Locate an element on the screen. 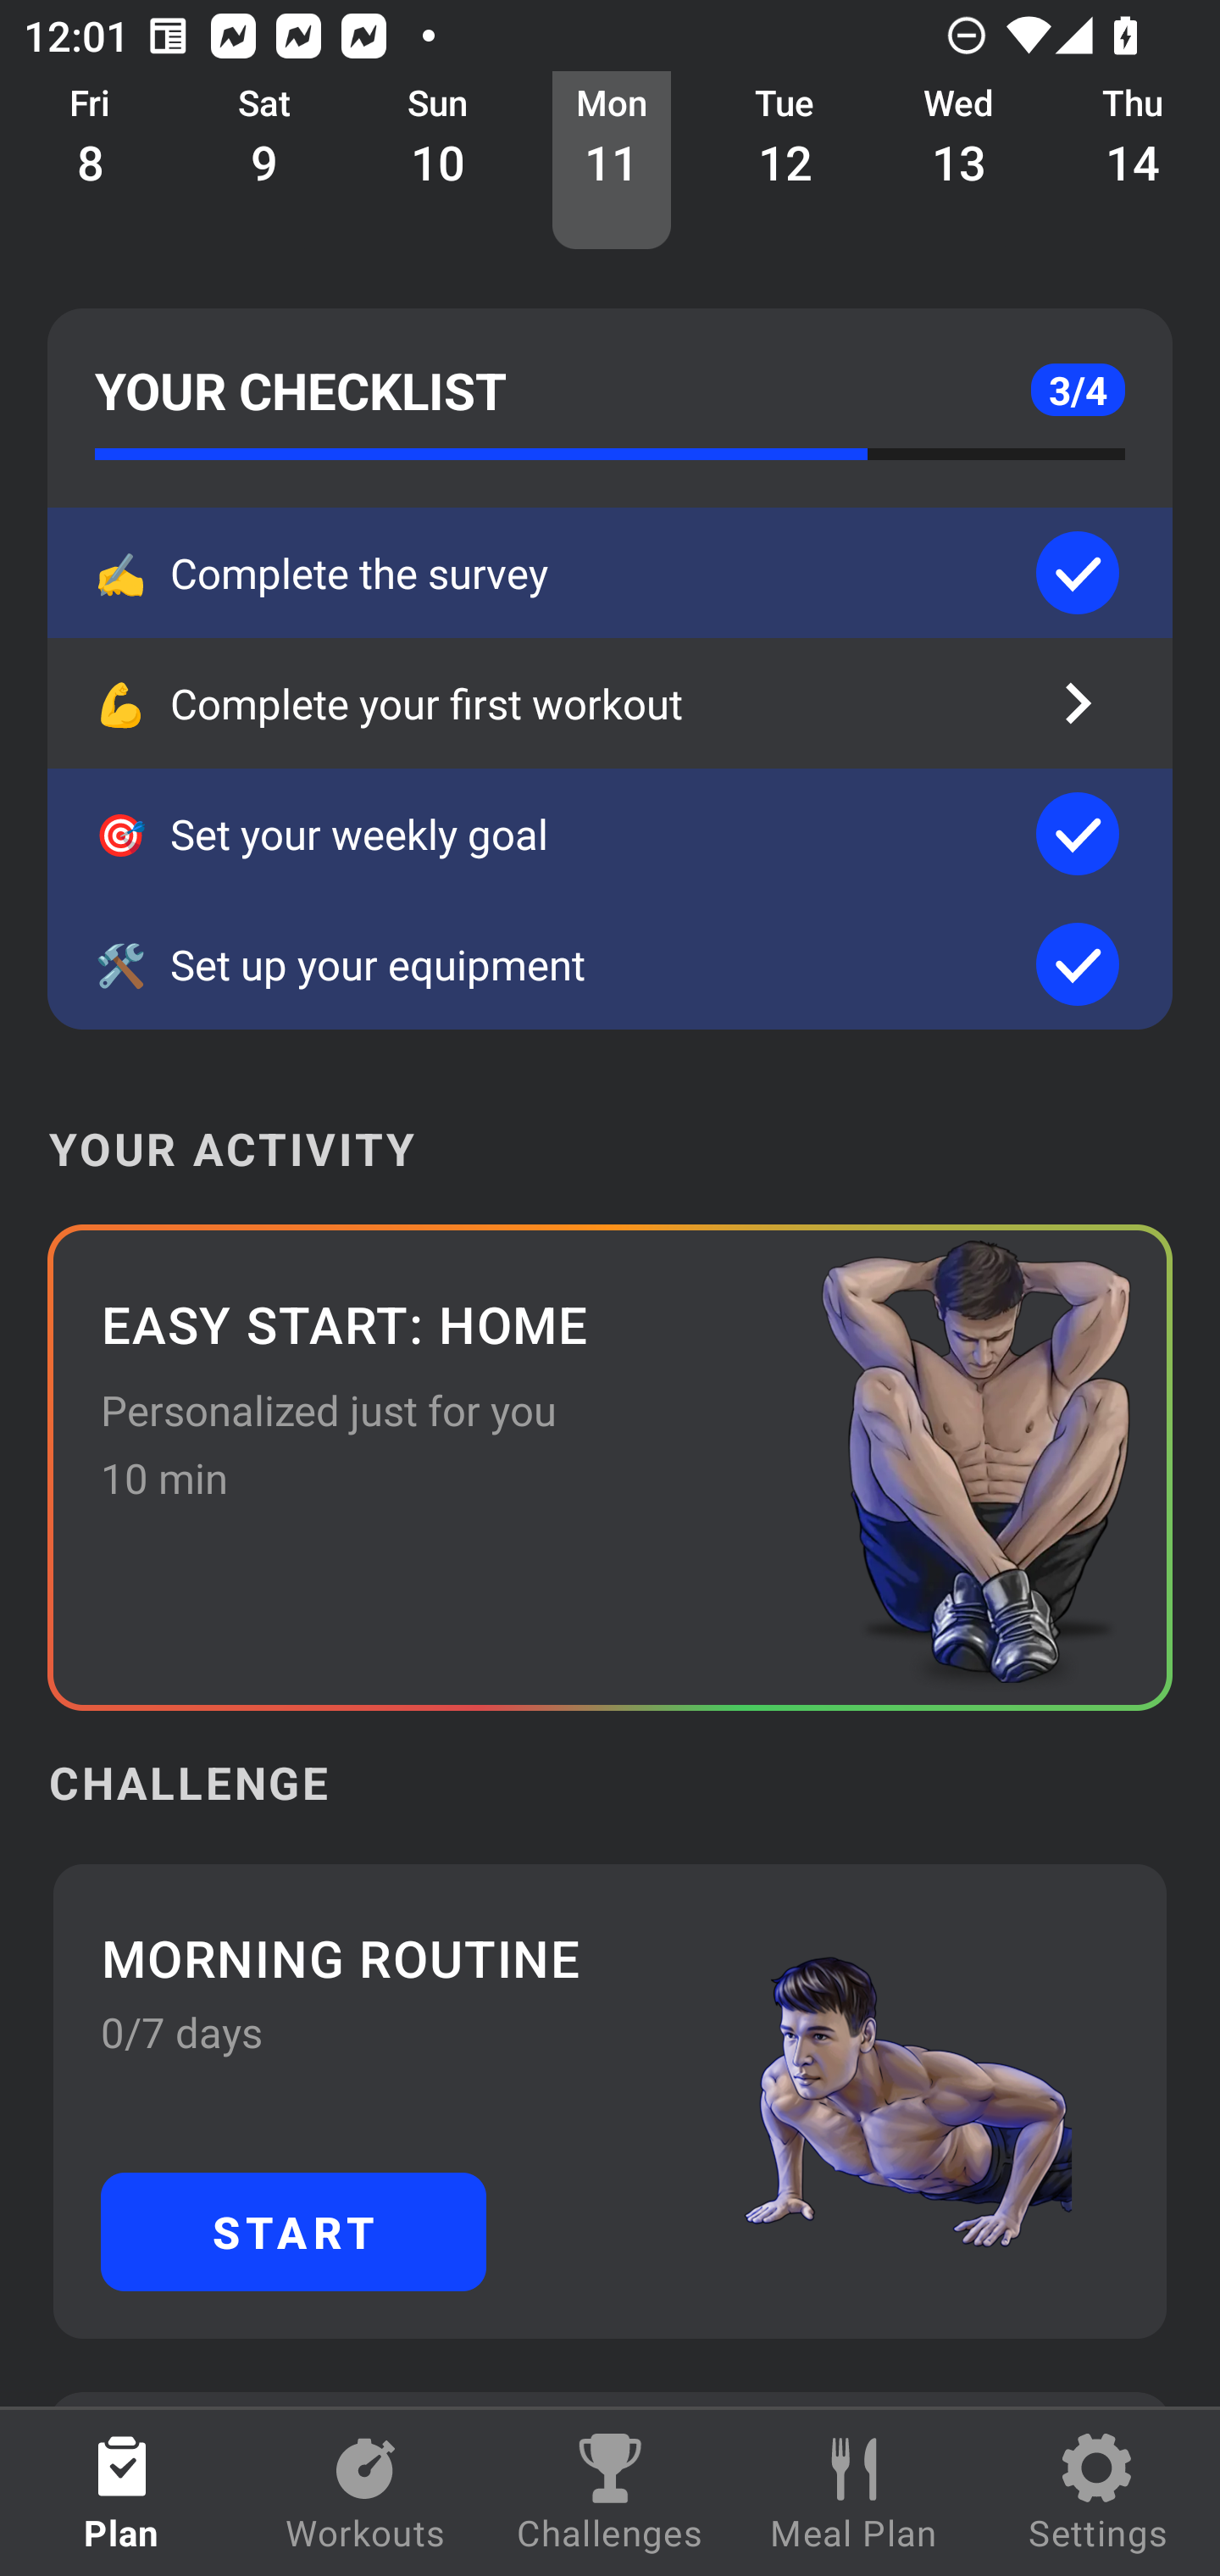 This screenshot has height=2576, width=1220. Wed 13 is located at coordinates (959, 161).